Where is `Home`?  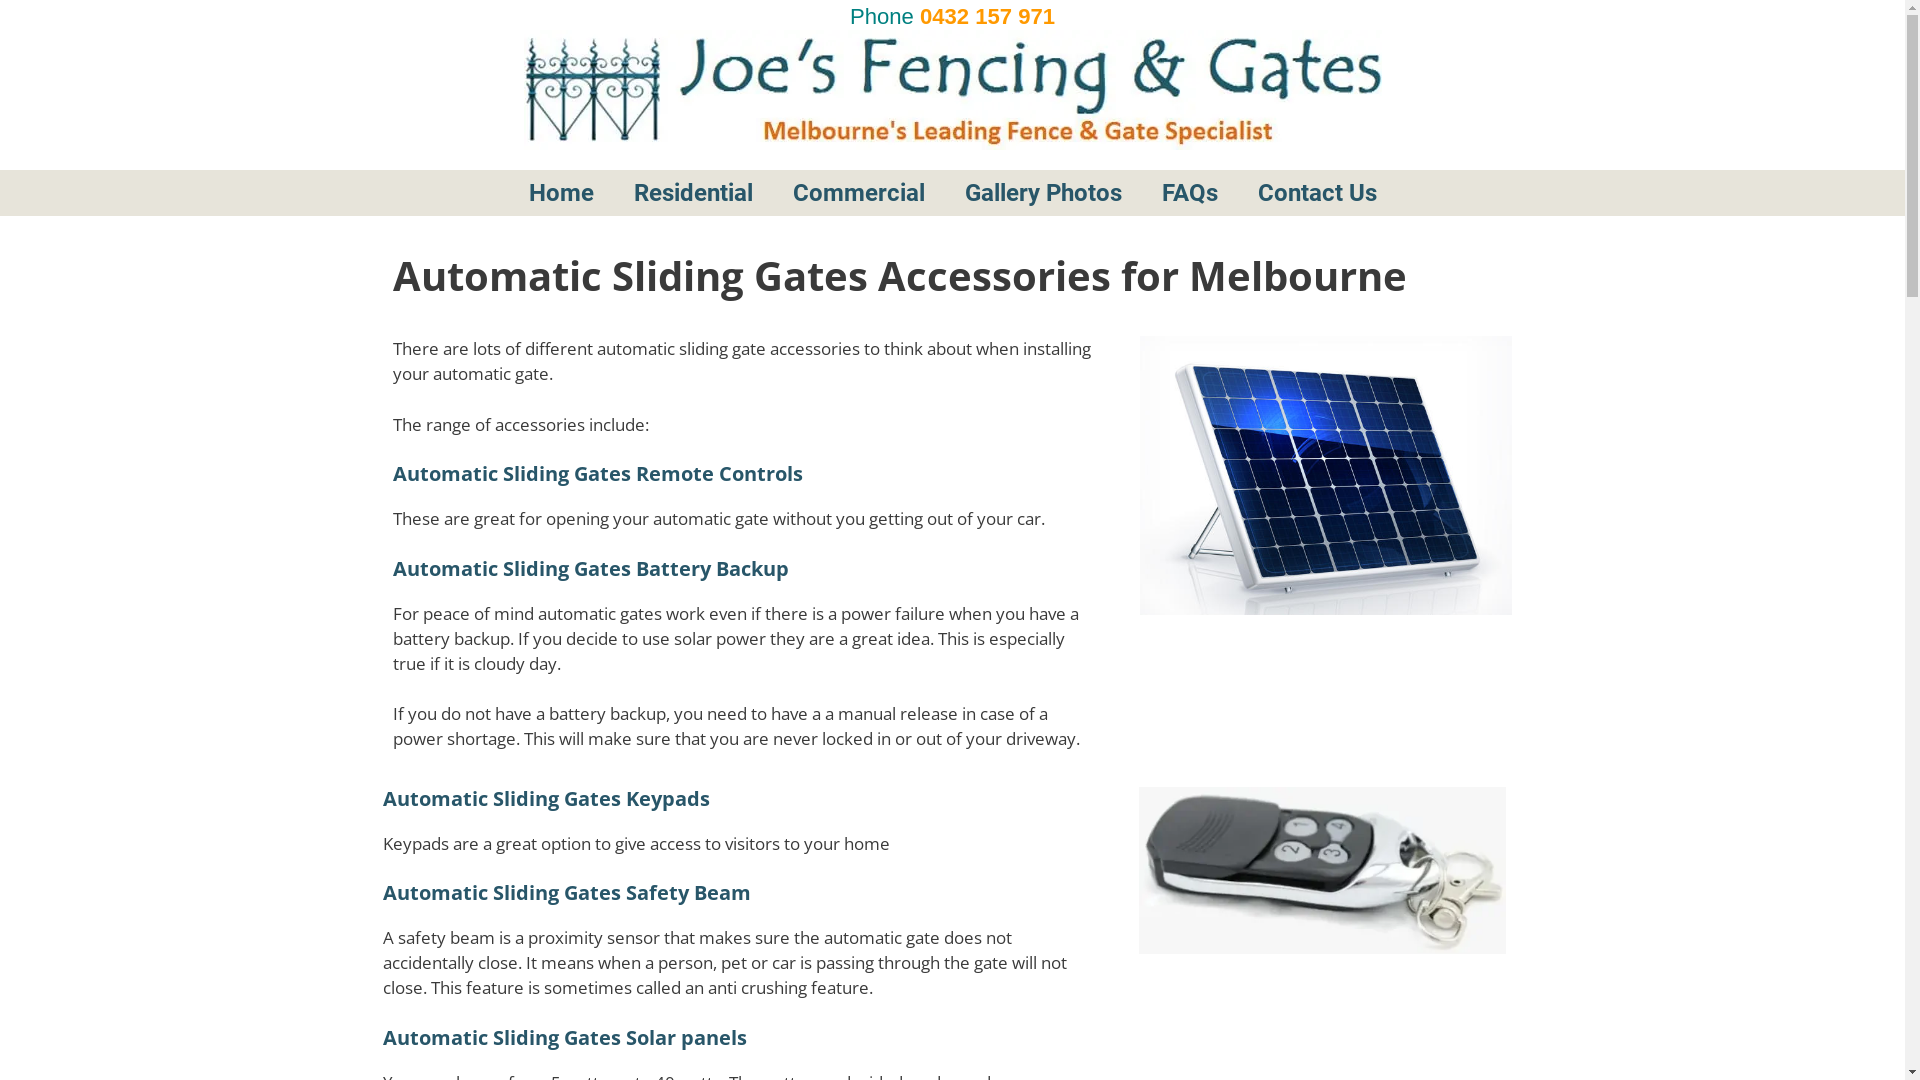 Home is located at coordinates (560, 193).